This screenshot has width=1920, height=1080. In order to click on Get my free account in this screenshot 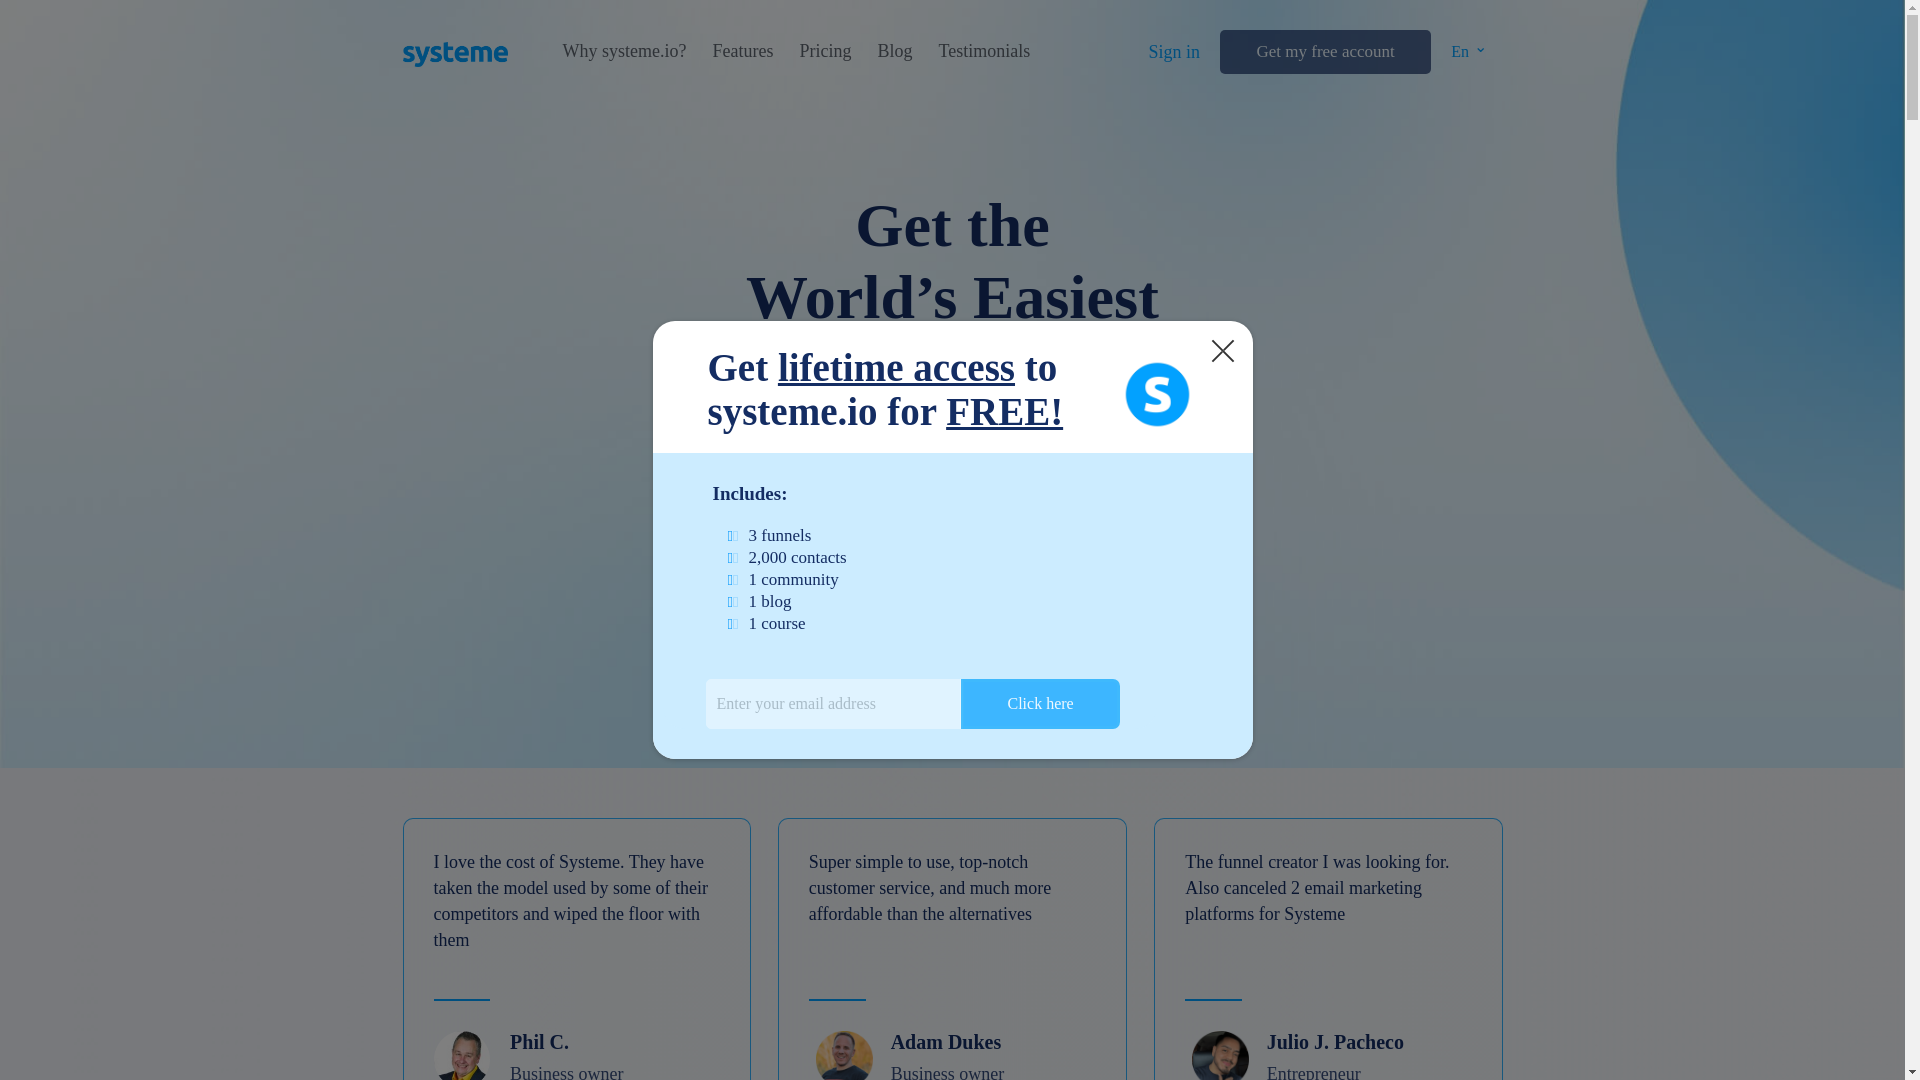, I will do `click(1324, 52)`.